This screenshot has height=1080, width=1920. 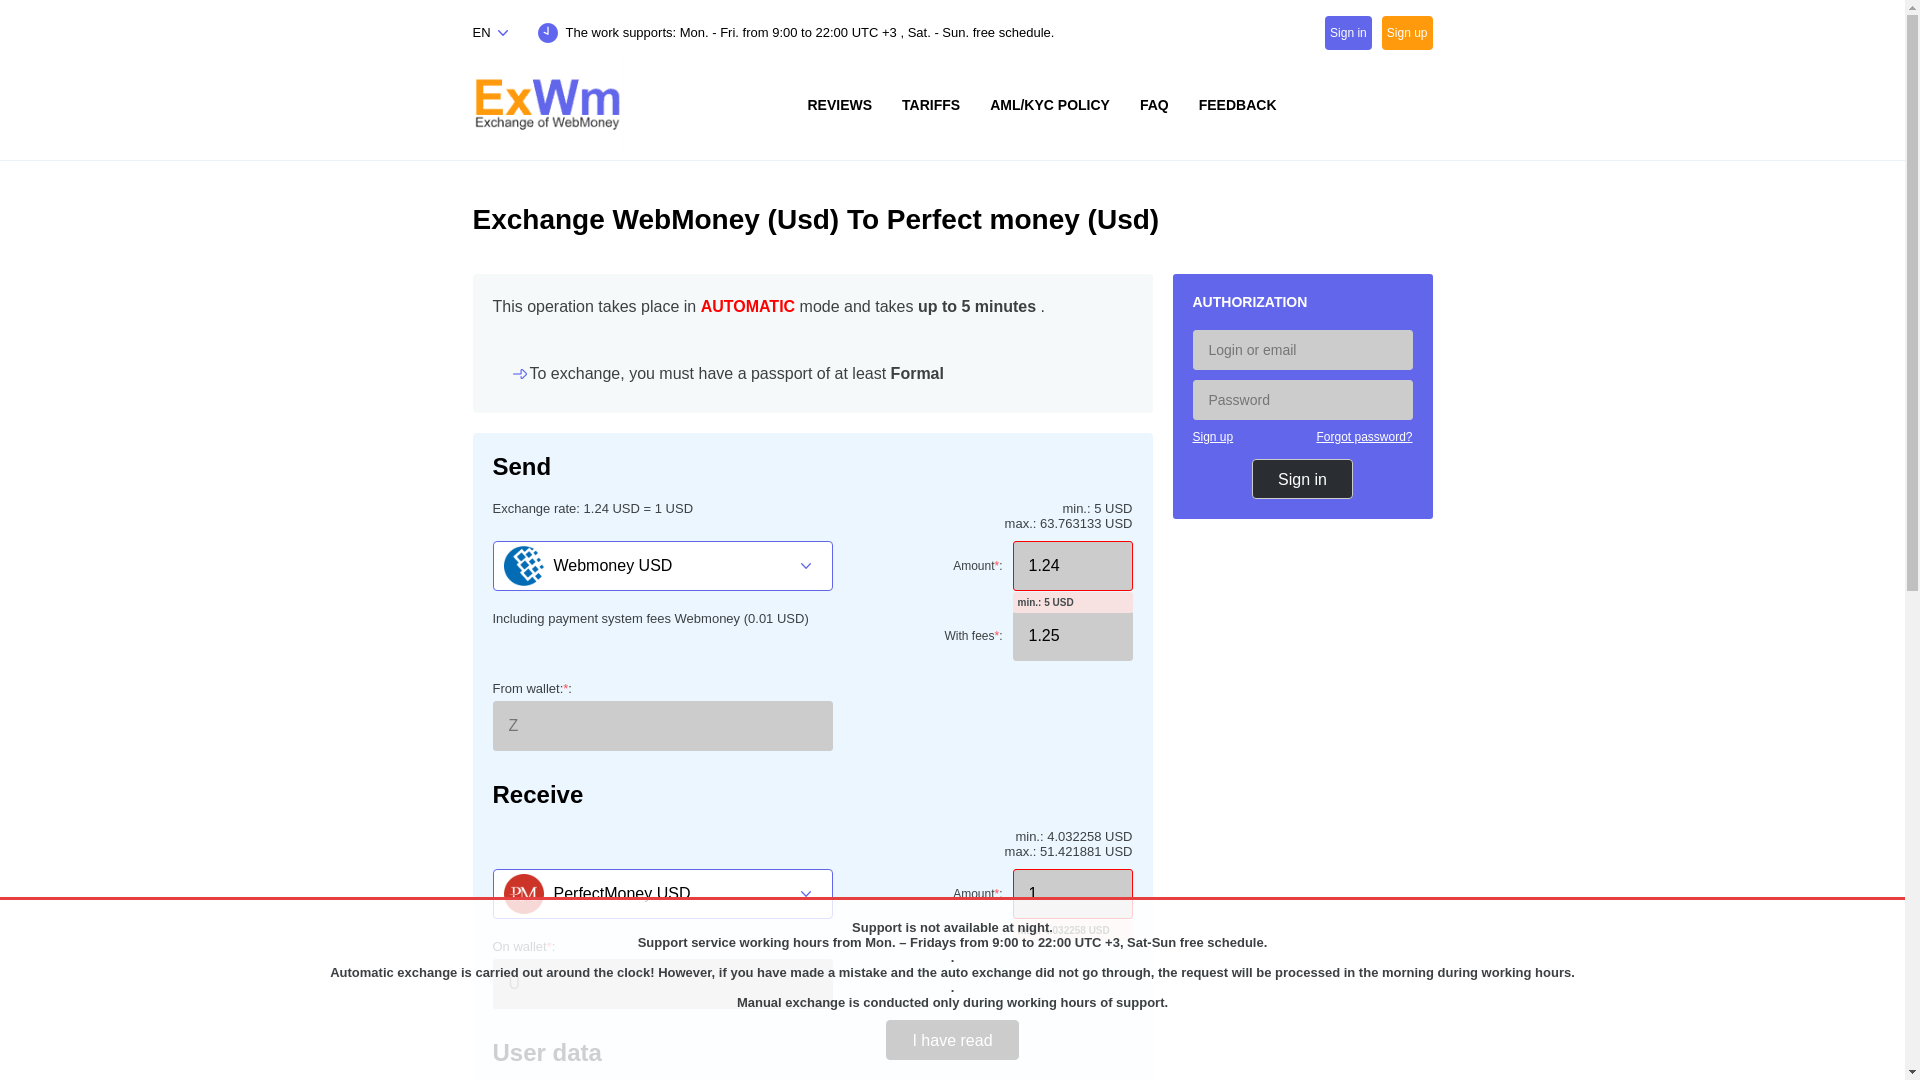 I want to click on REVIEWS, so click(x=839, y=104).